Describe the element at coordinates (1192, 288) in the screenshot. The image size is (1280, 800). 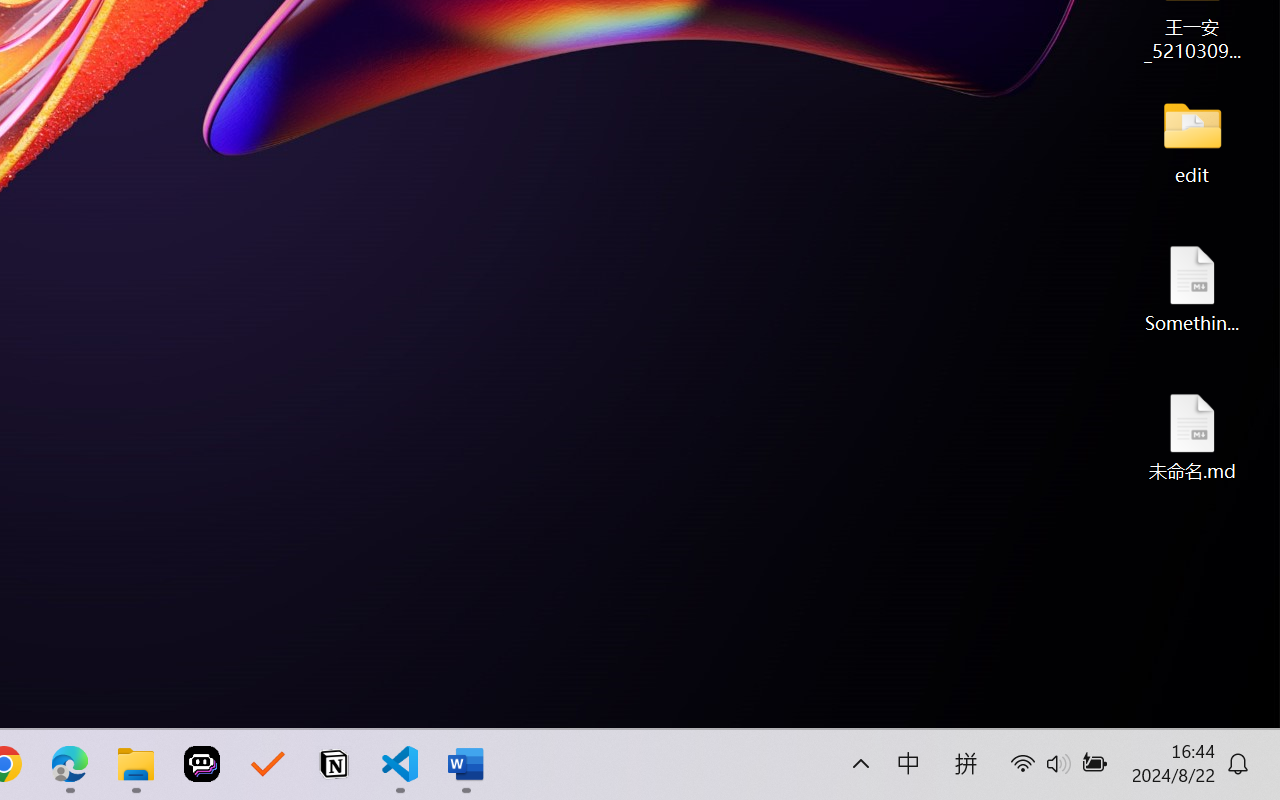
I see `Something.md` at that location.